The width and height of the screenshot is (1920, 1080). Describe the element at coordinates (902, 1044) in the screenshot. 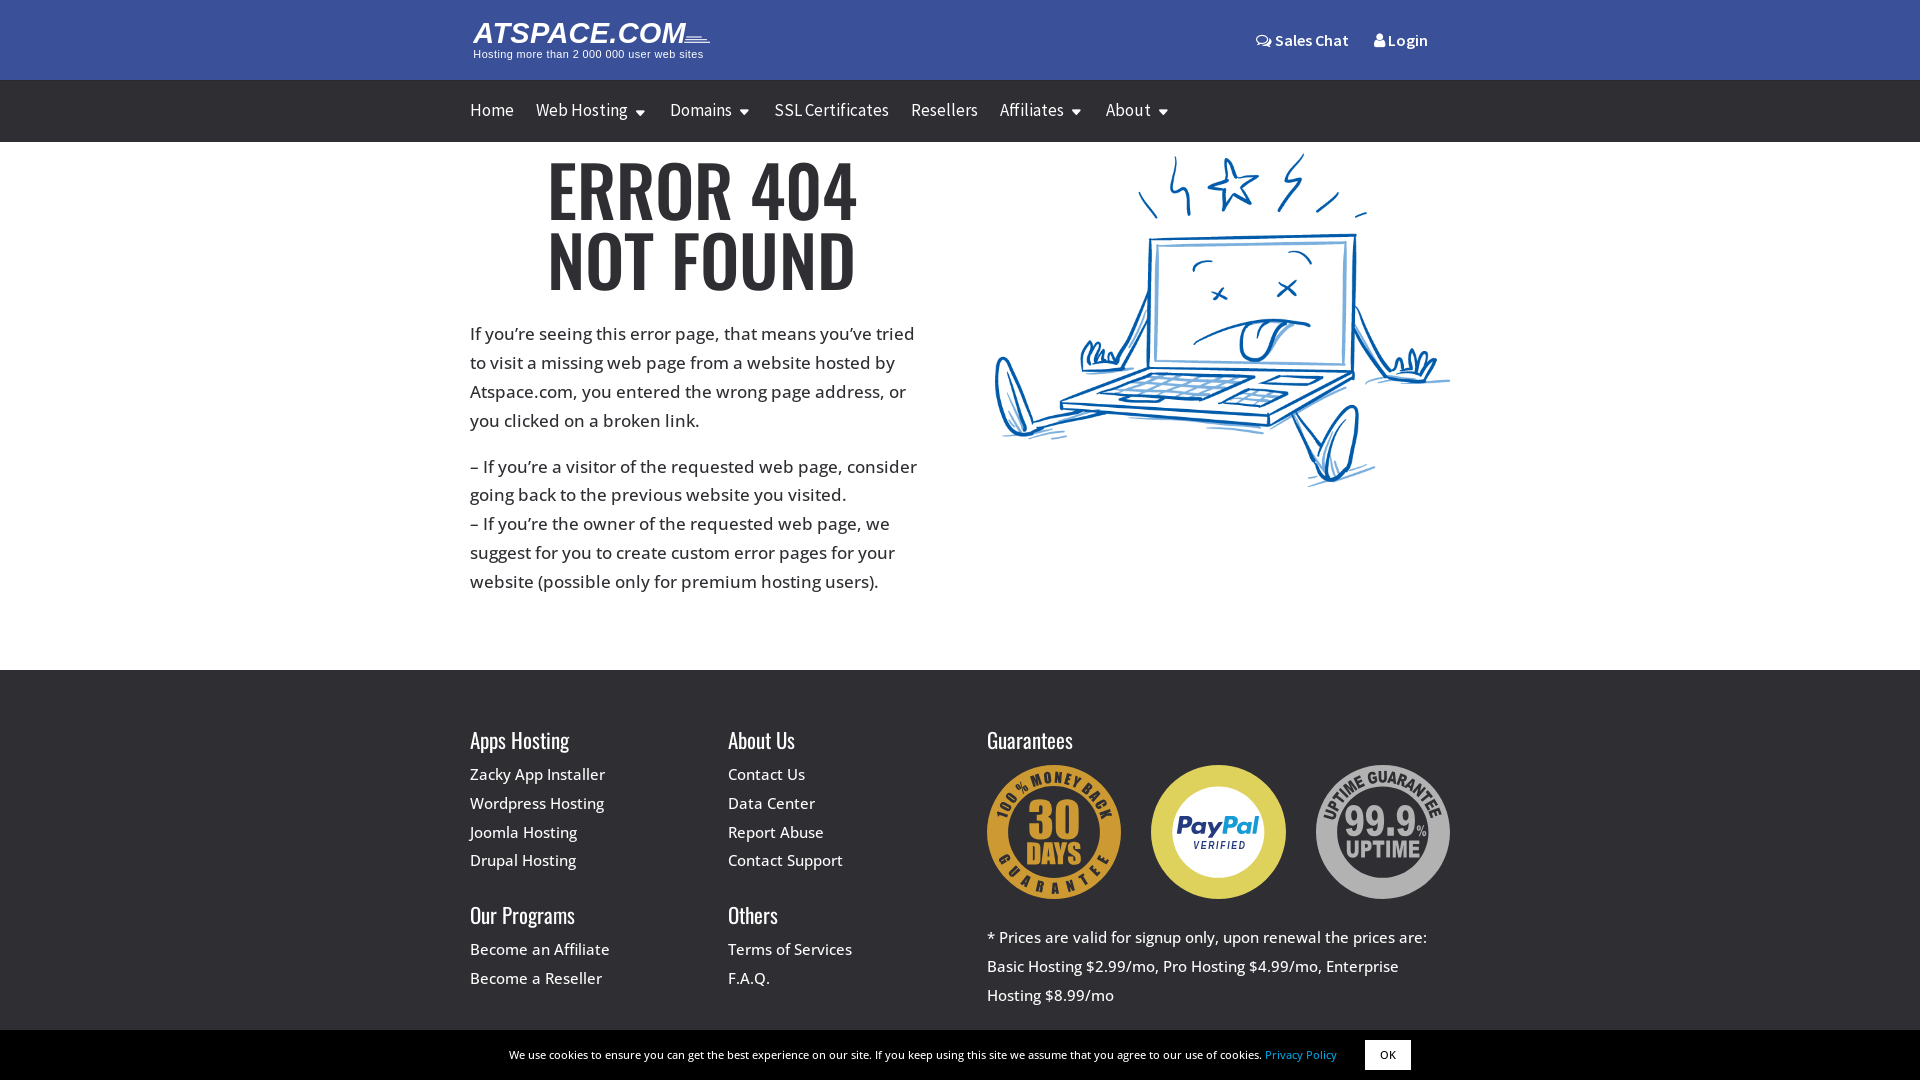

I see `AttractSoft GmbH` at that location.